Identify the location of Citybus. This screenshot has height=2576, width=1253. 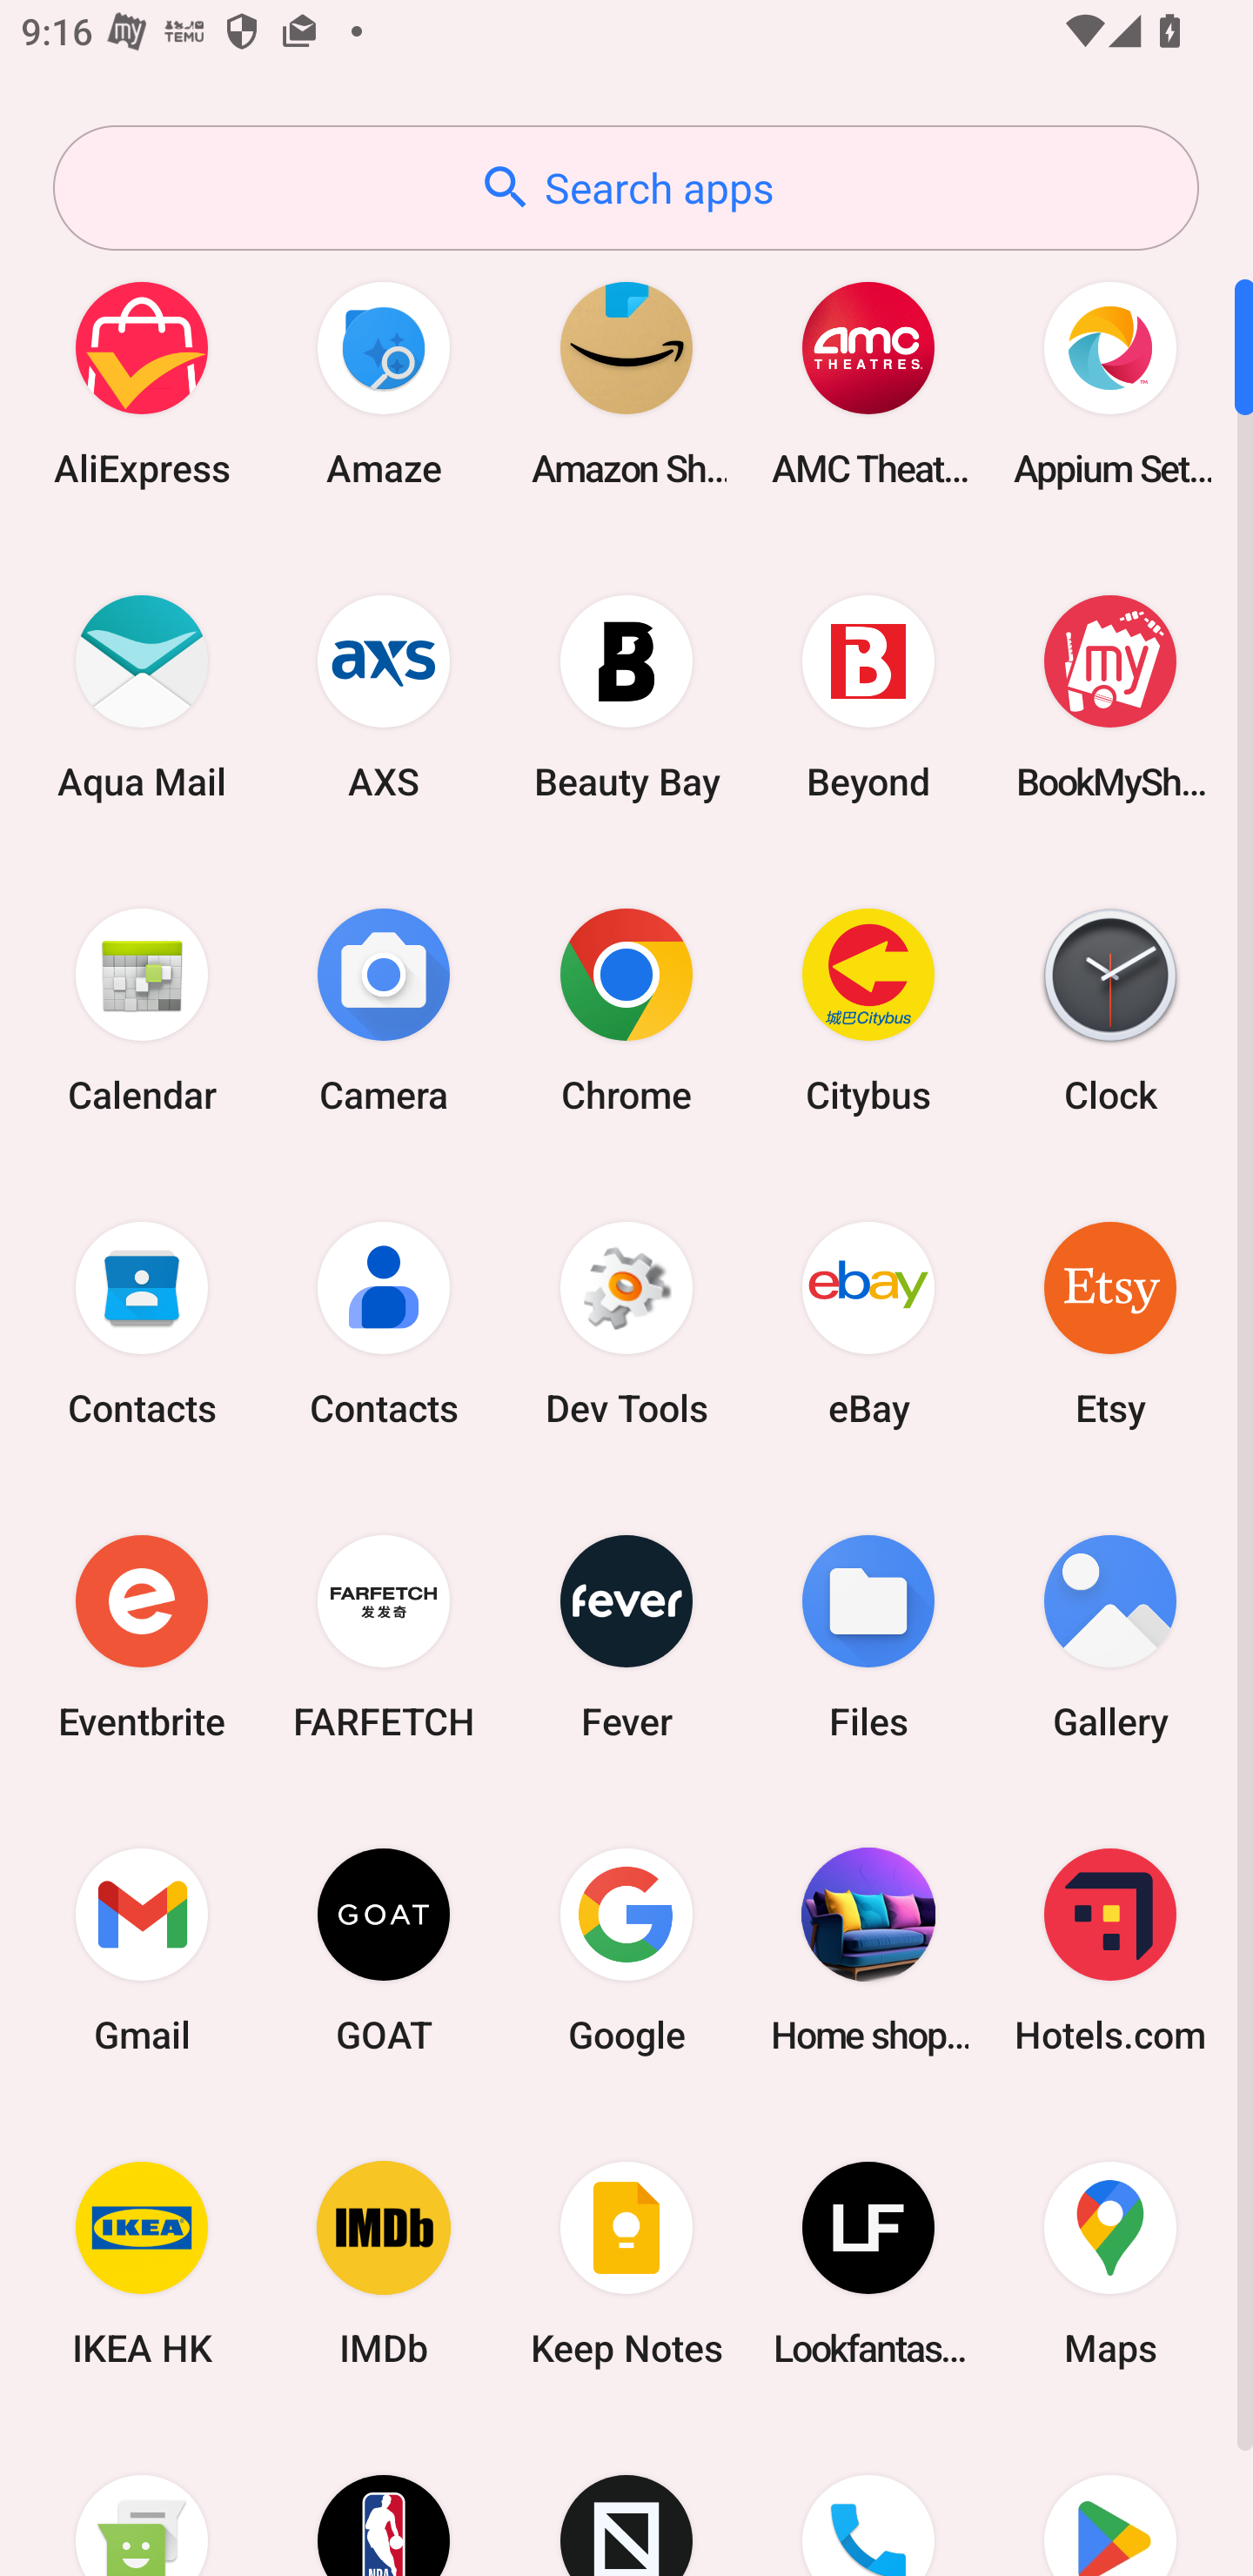
(868, 1010).